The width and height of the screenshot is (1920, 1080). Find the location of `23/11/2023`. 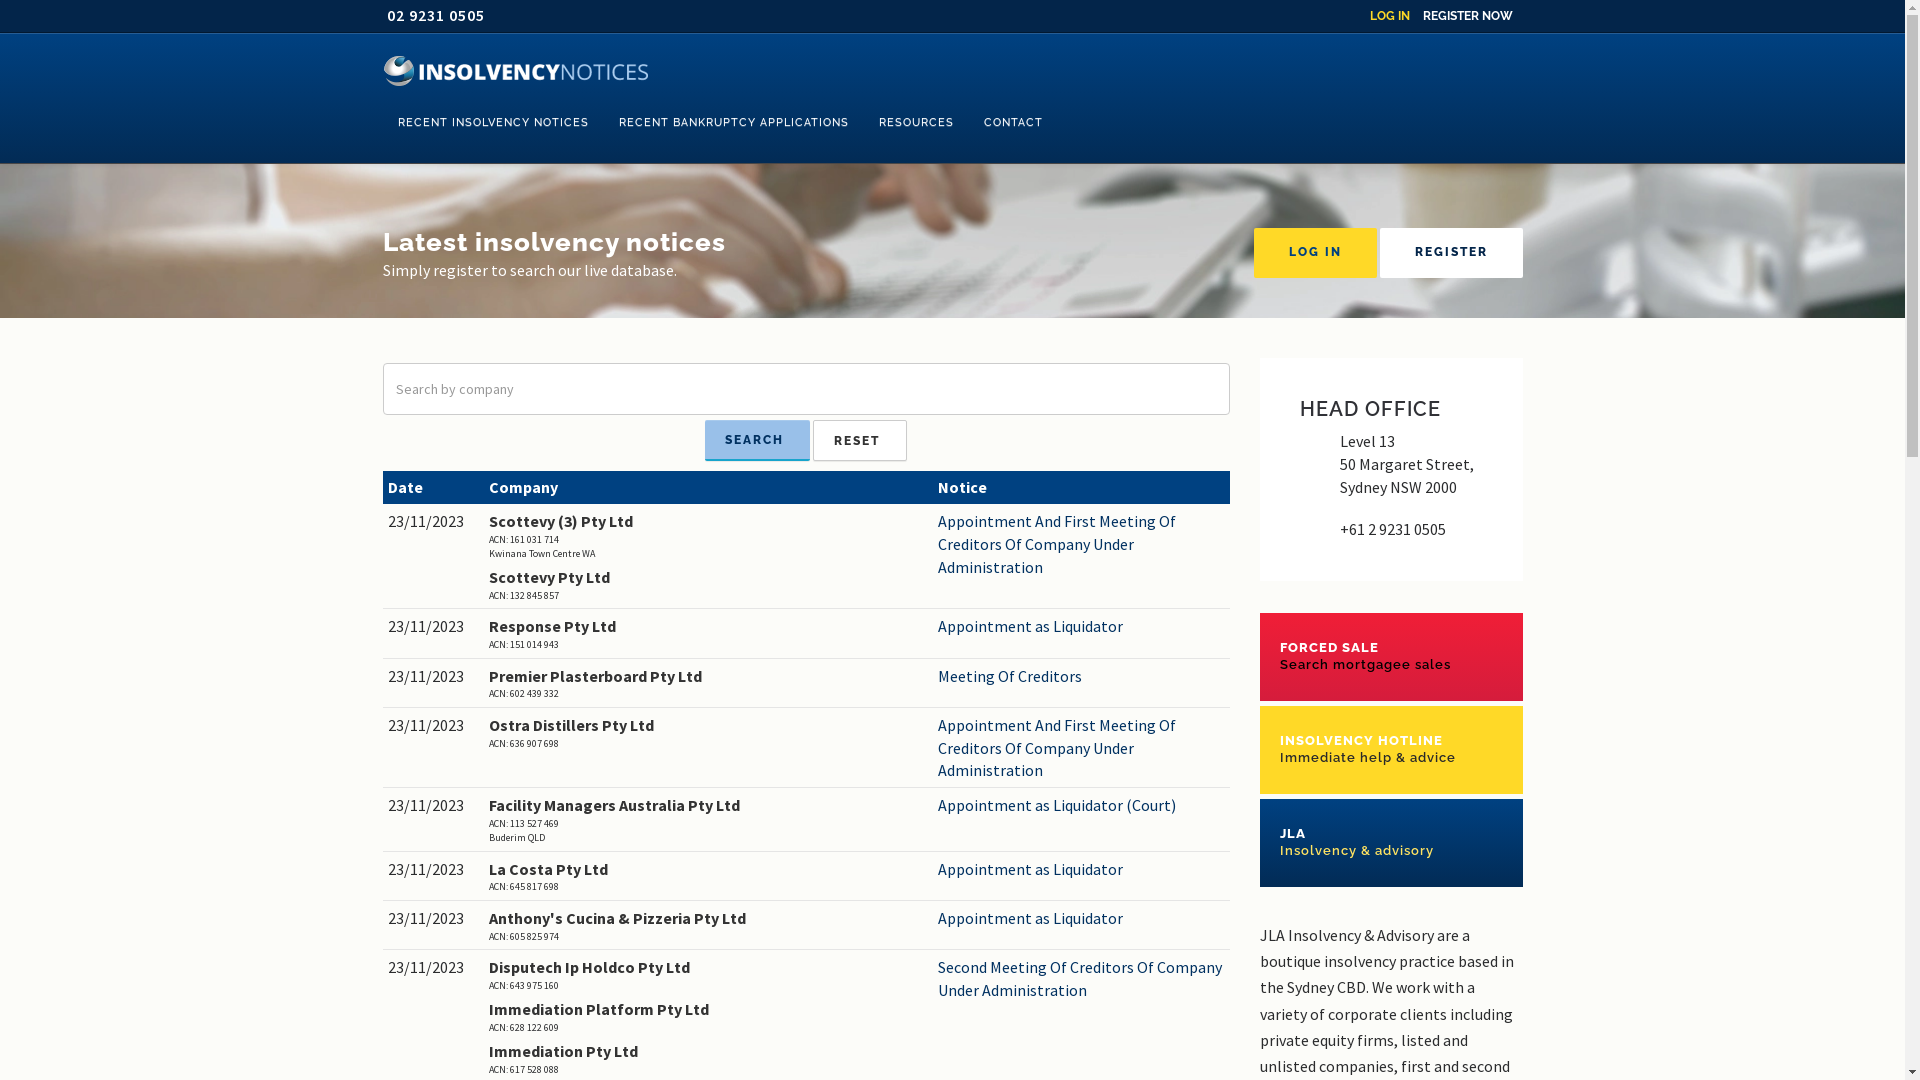

23/11/2023 is located at coordinates (434, 806).